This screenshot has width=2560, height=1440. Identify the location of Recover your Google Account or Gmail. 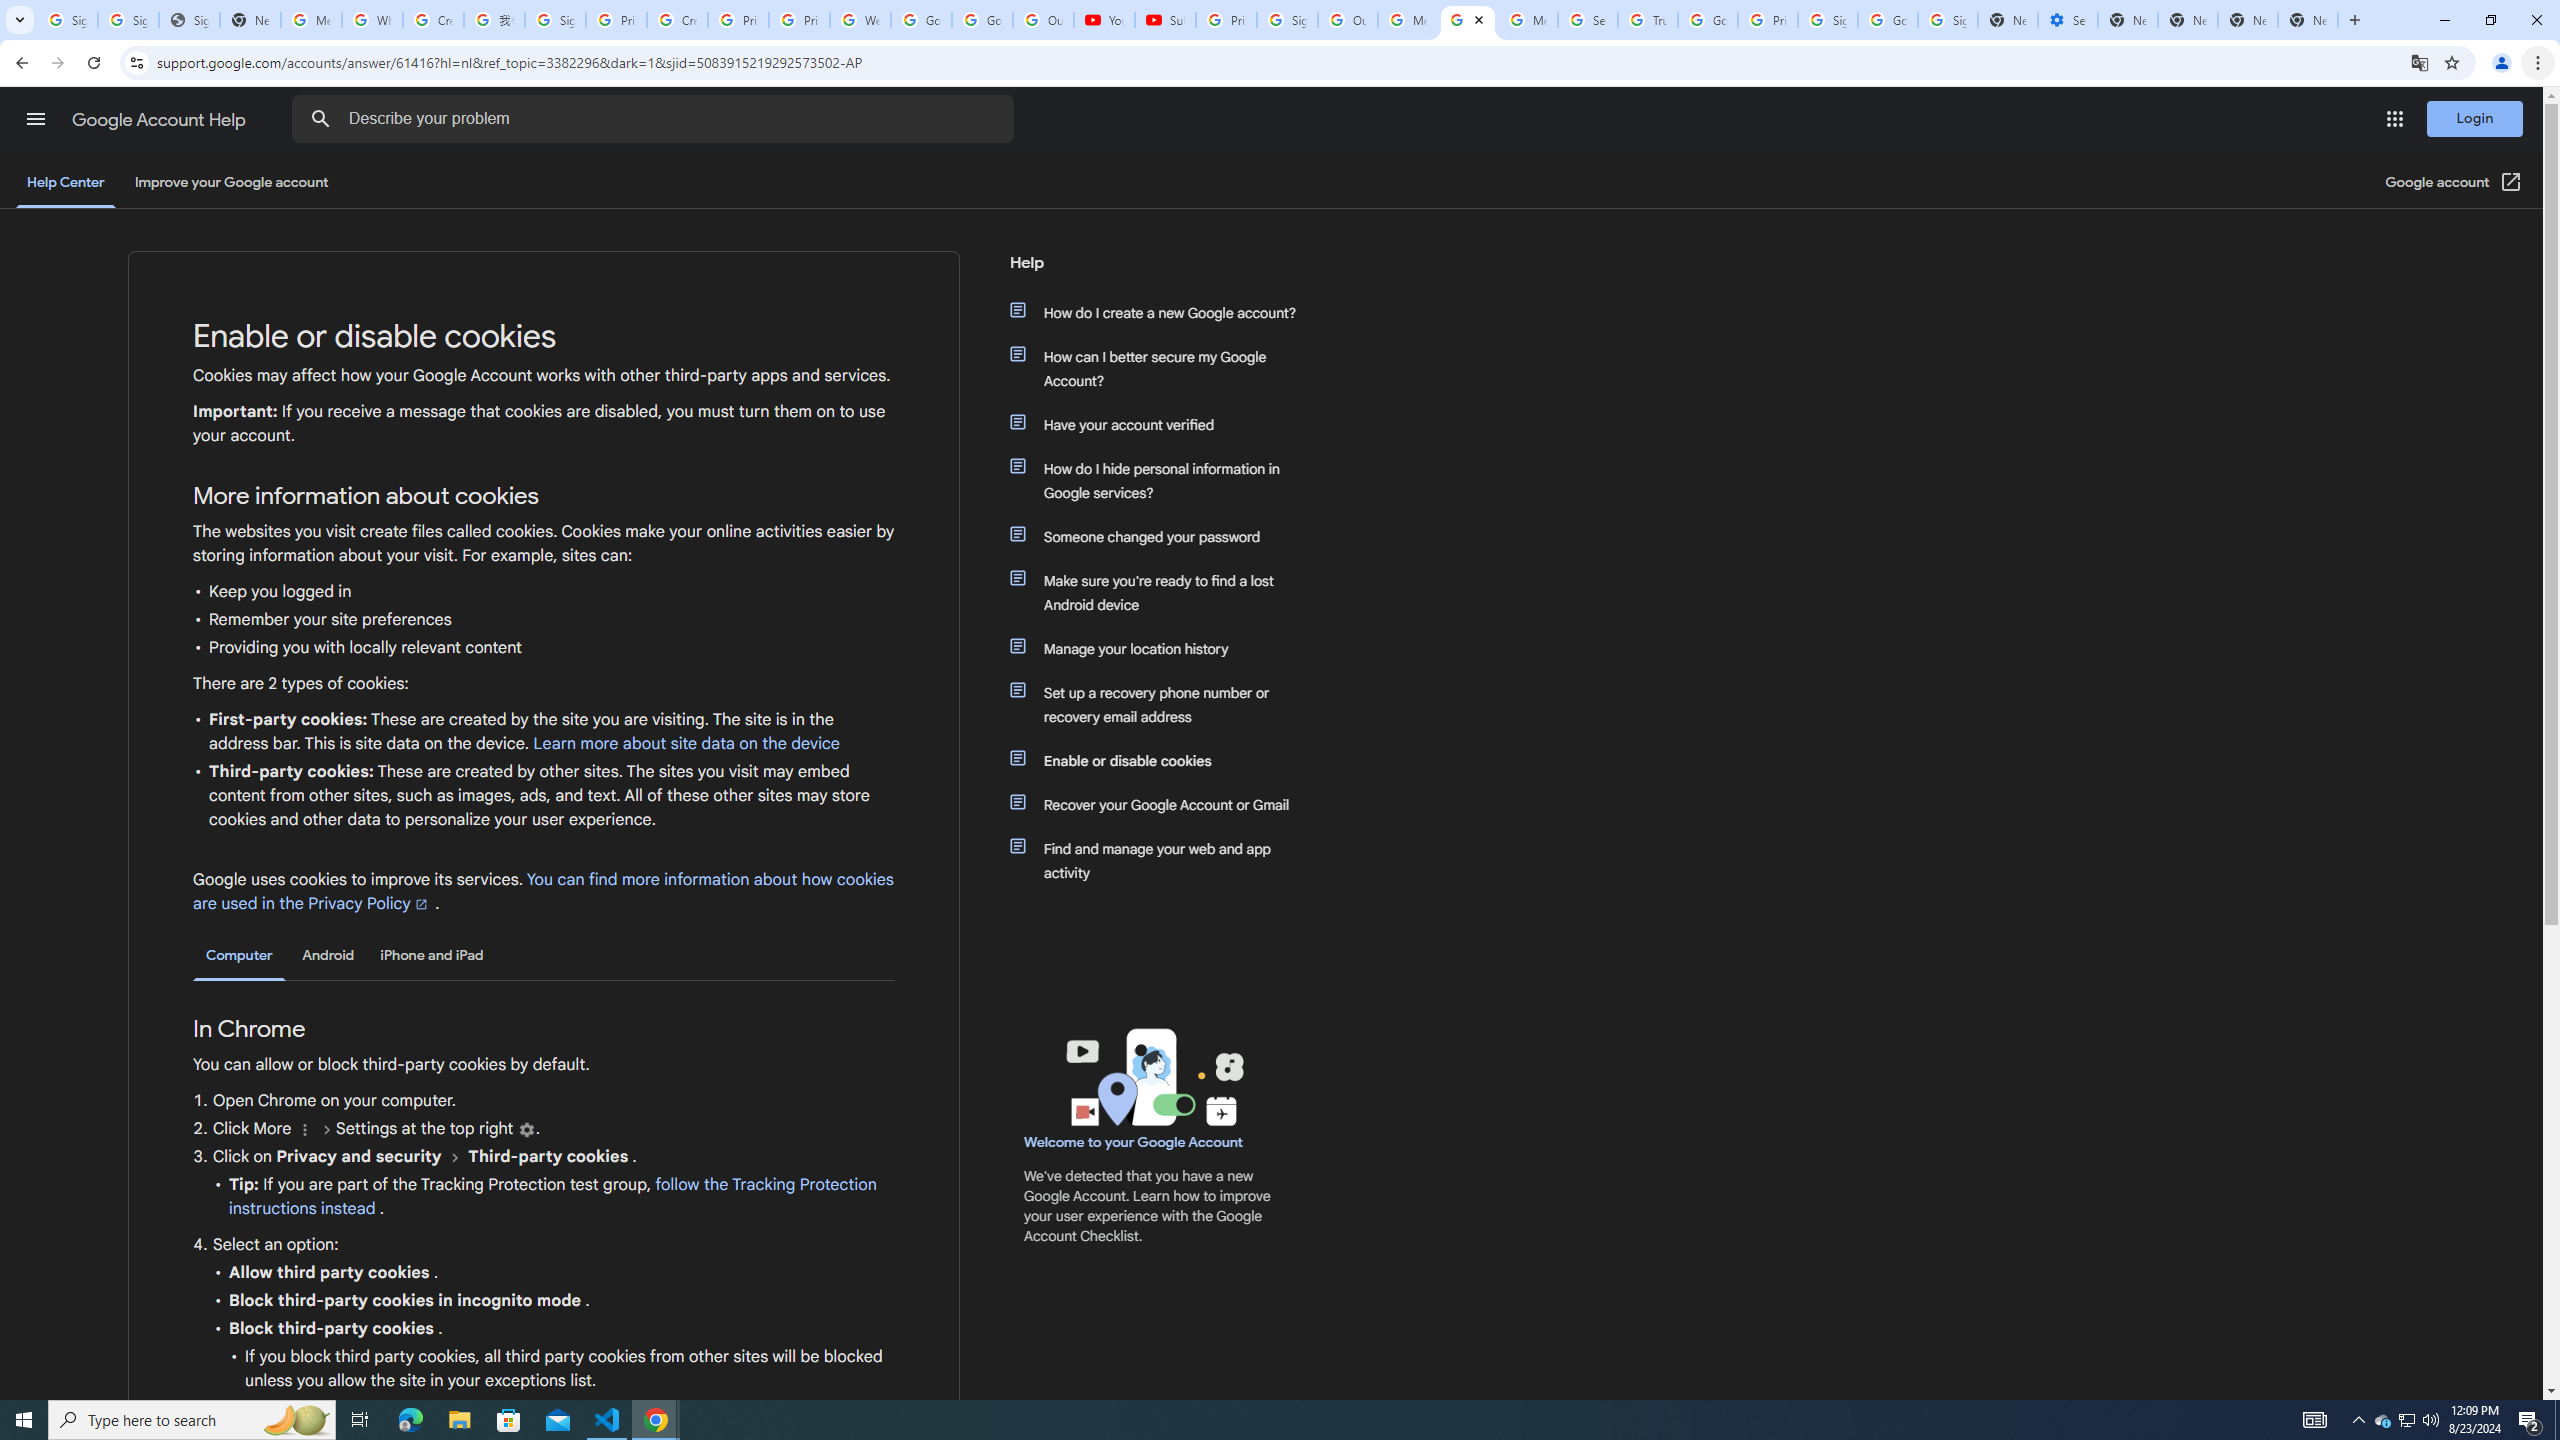
(1163, 804).